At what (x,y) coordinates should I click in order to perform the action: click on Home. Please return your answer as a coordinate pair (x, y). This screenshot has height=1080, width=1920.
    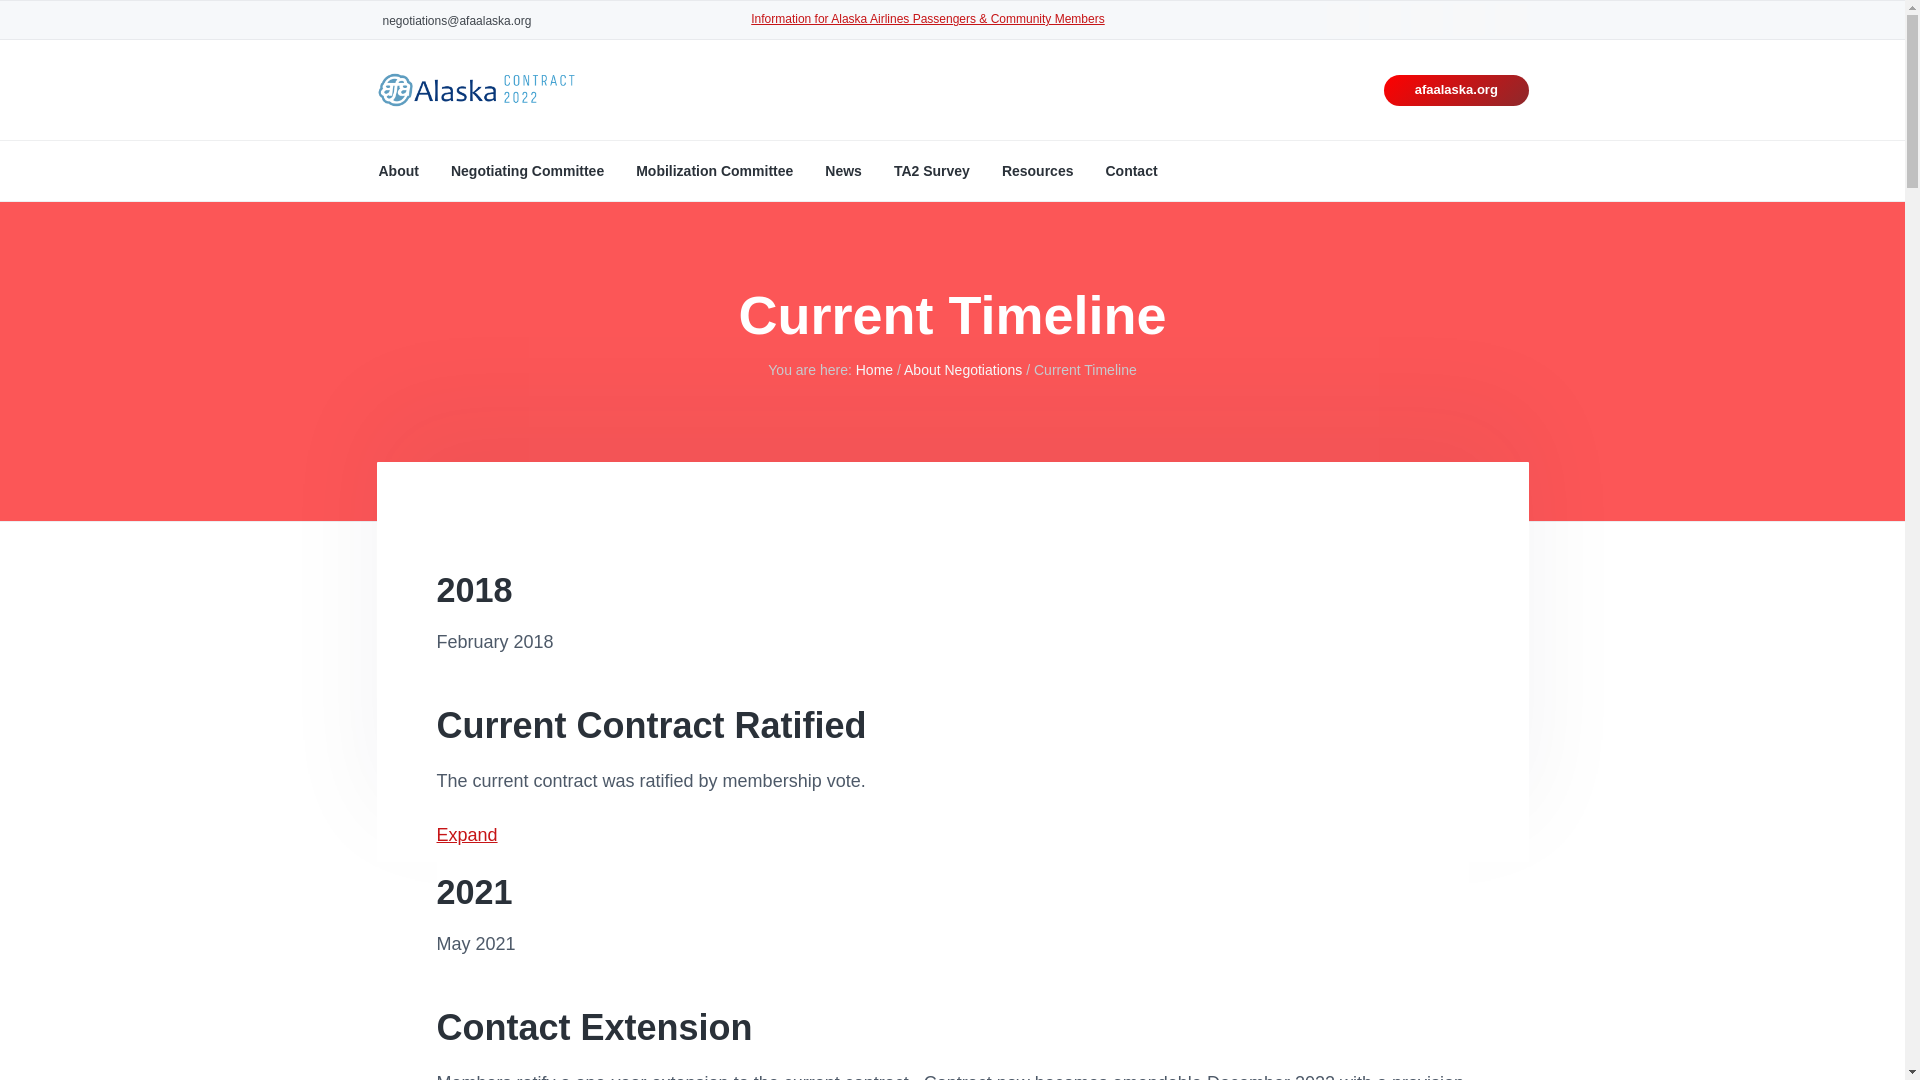
    Looking at the image, I should click on (874, 370).